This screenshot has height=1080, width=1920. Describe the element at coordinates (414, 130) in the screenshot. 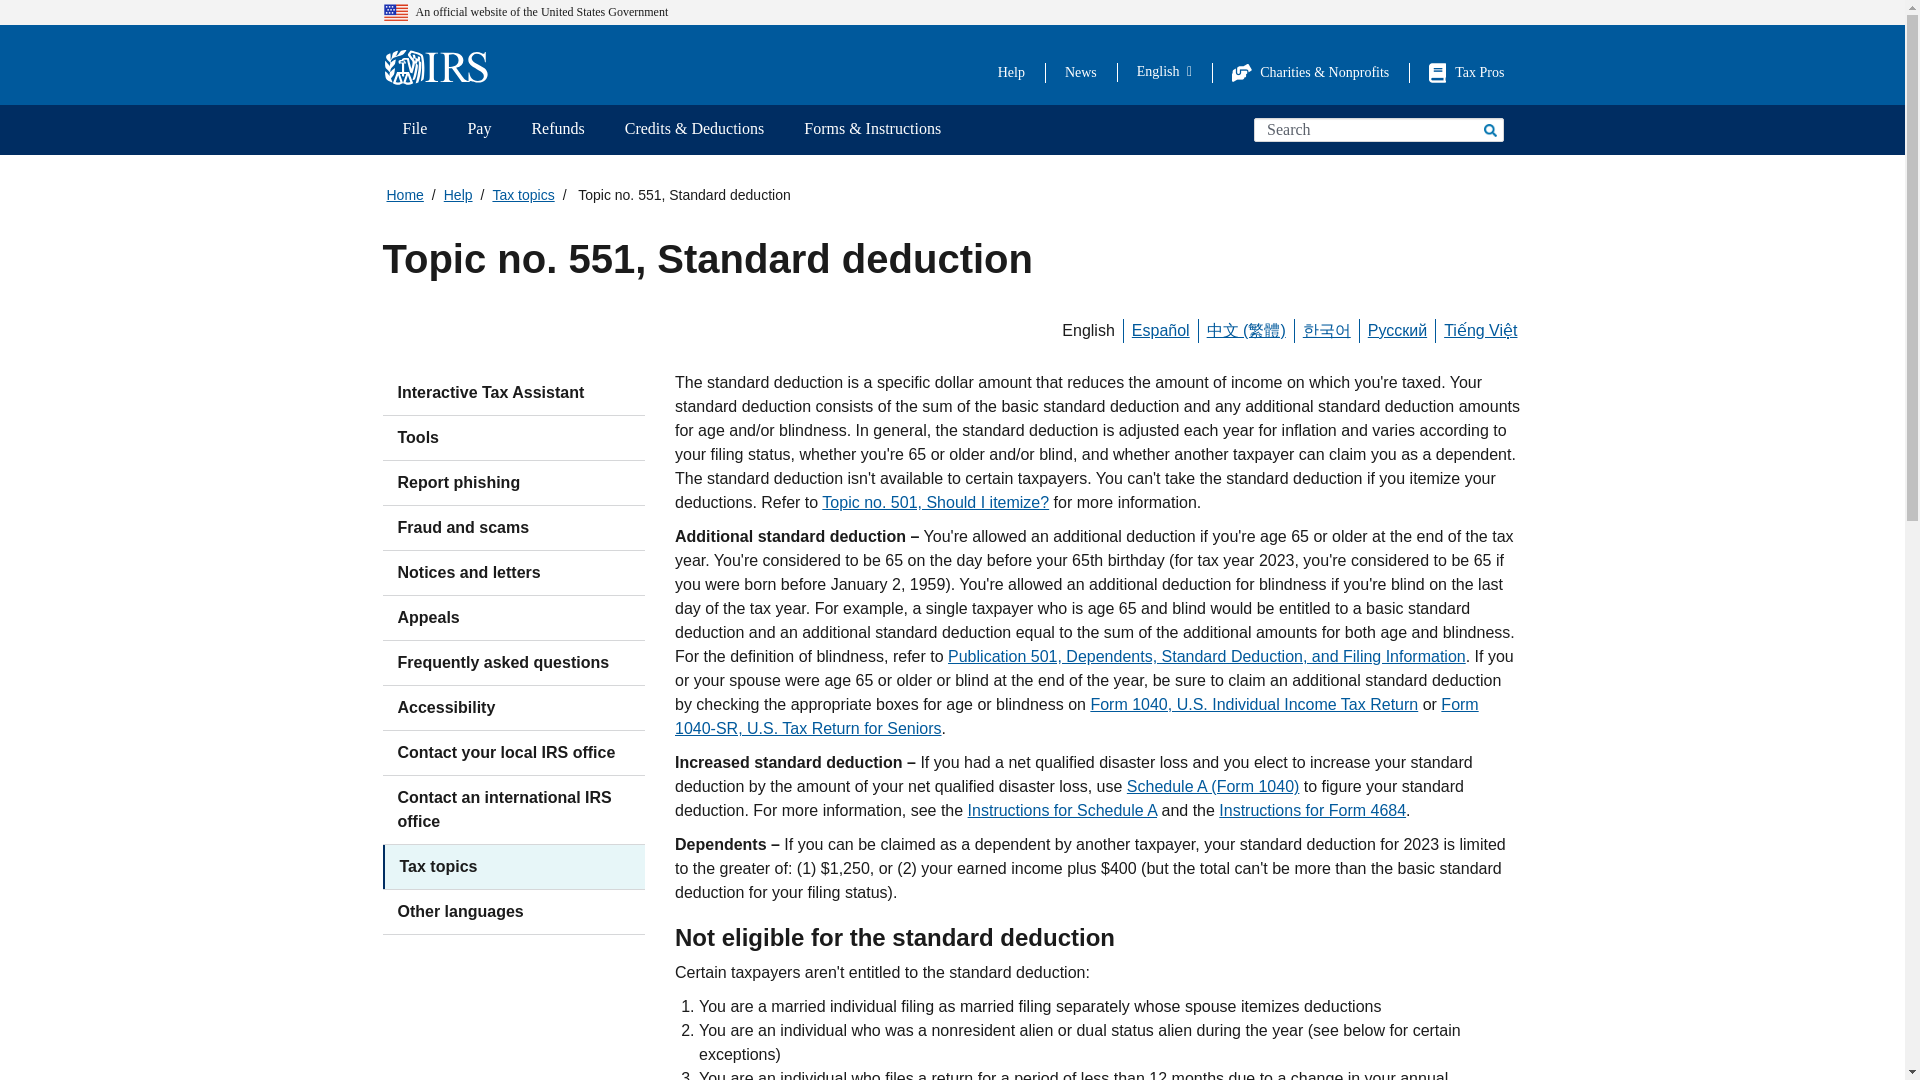

I see `File` at that location.